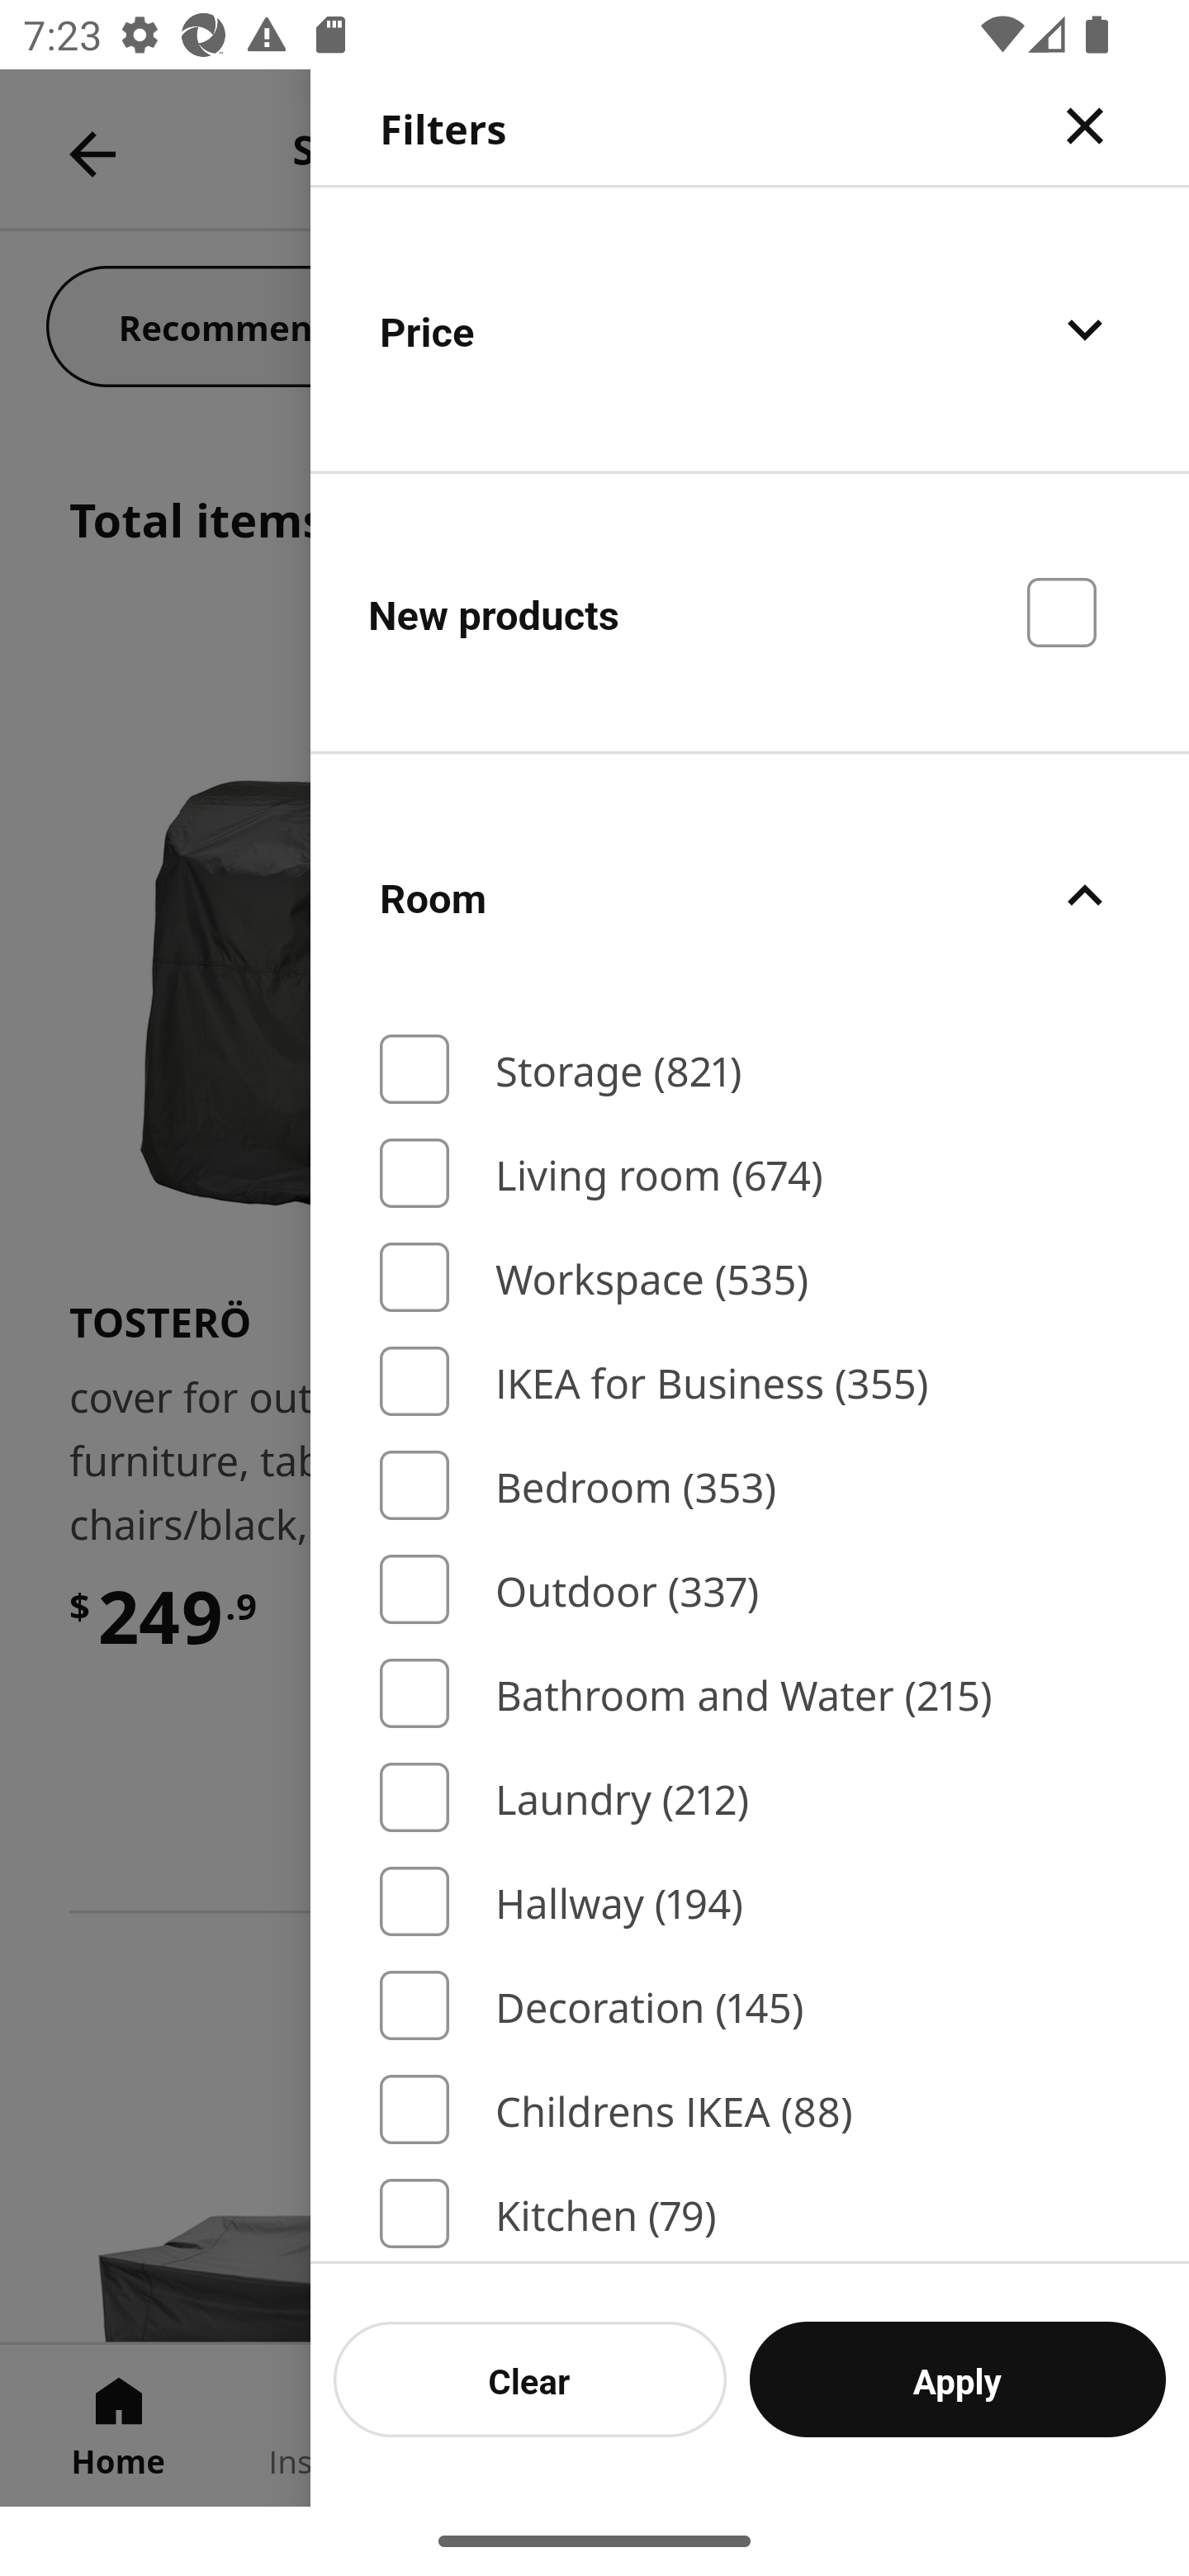 The width and height of the screenshot is (1189, 2576). What do you see at coordinates (750, 2214) in the screenshot?
I see `Kitchen (79)` at bounding box center [750, 2214].